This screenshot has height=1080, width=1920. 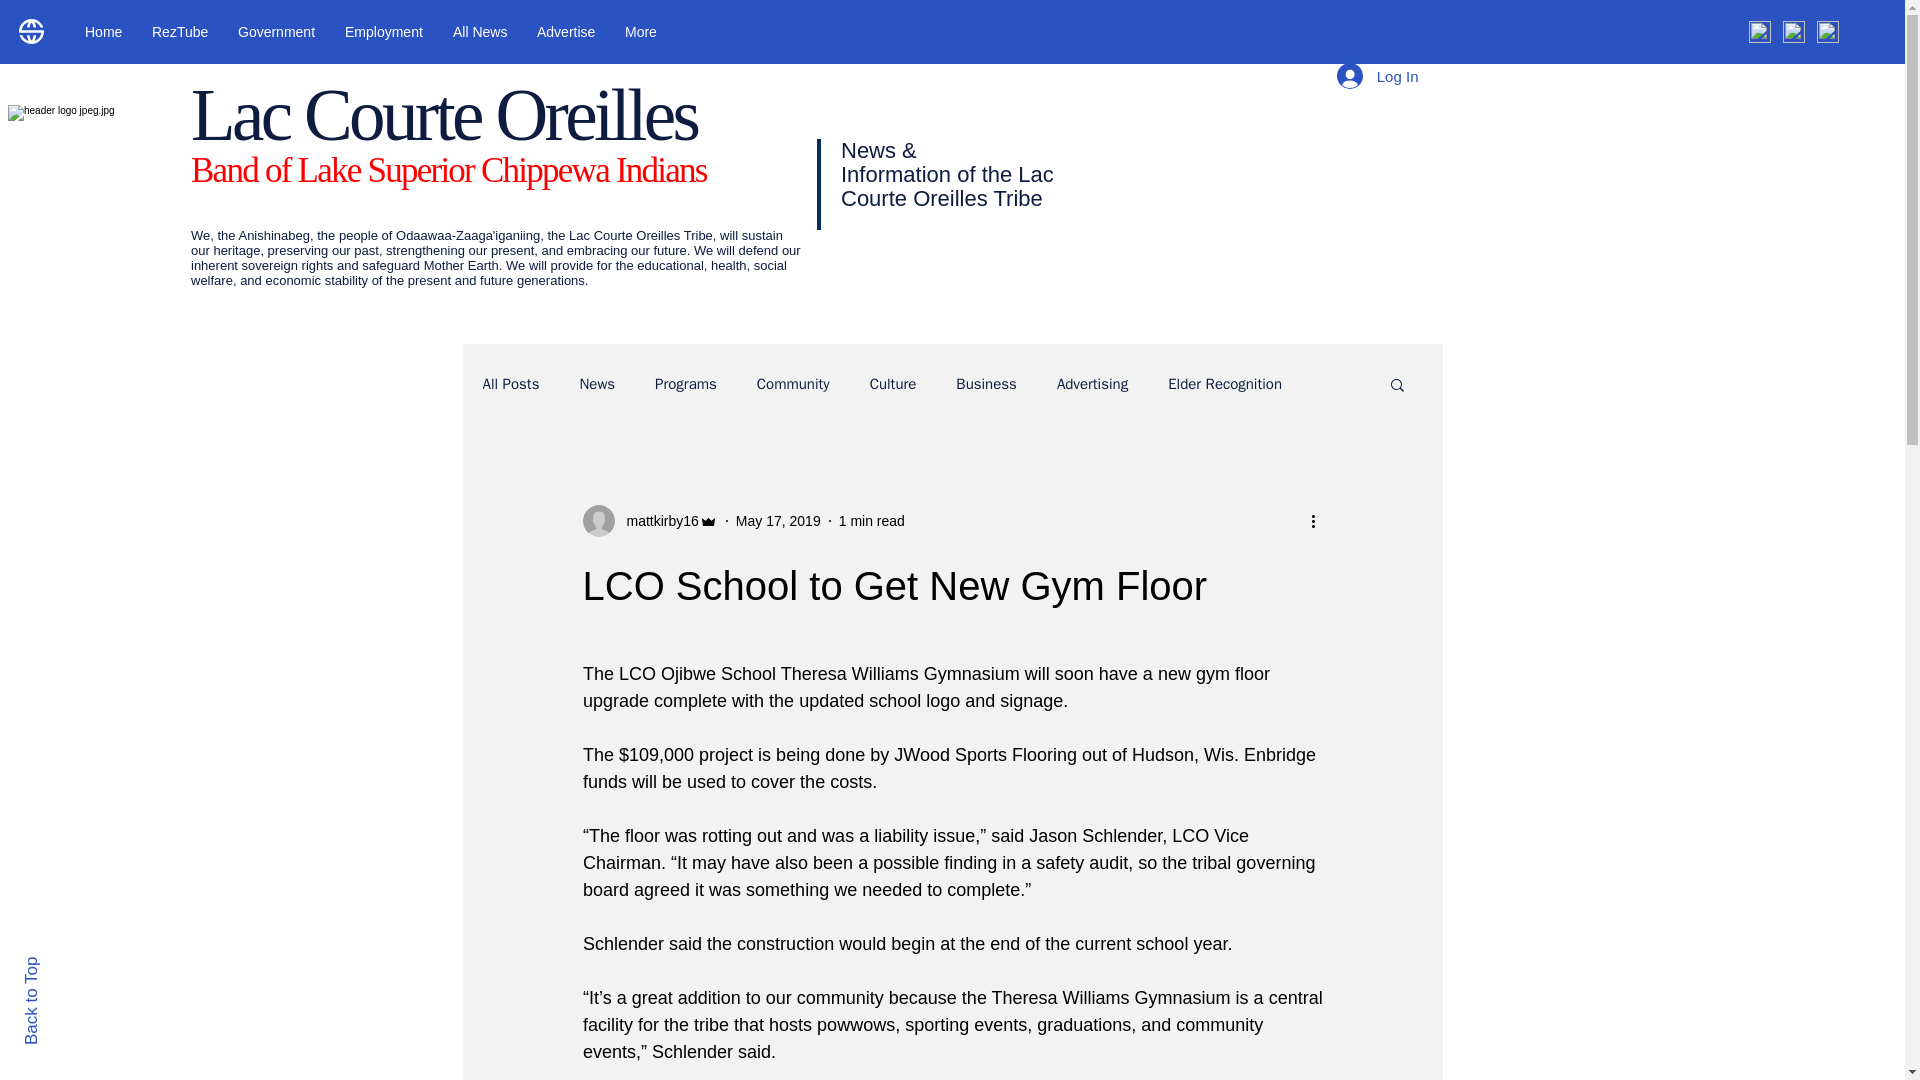 I want to click on Employment, so click(x=384, y=32).